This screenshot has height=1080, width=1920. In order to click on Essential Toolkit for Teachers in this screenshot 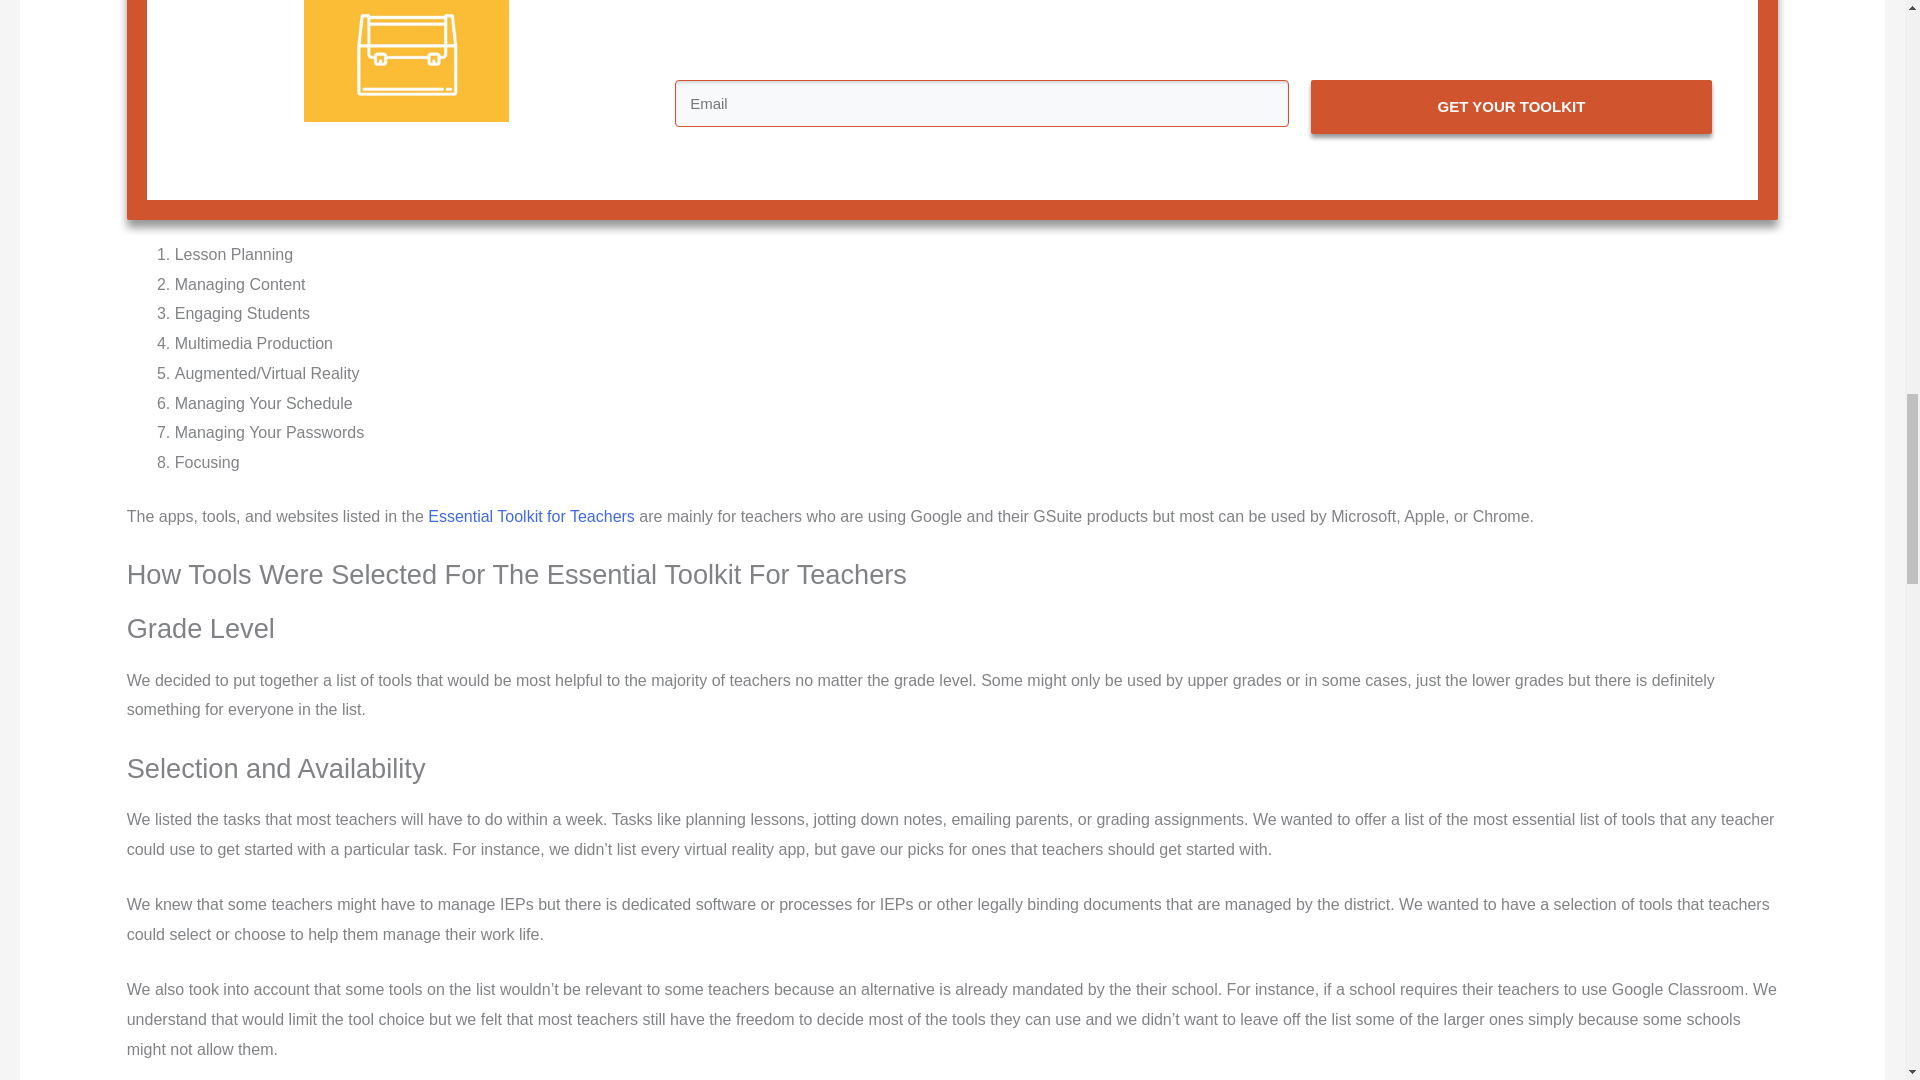, I will do `click(532, 516)`.